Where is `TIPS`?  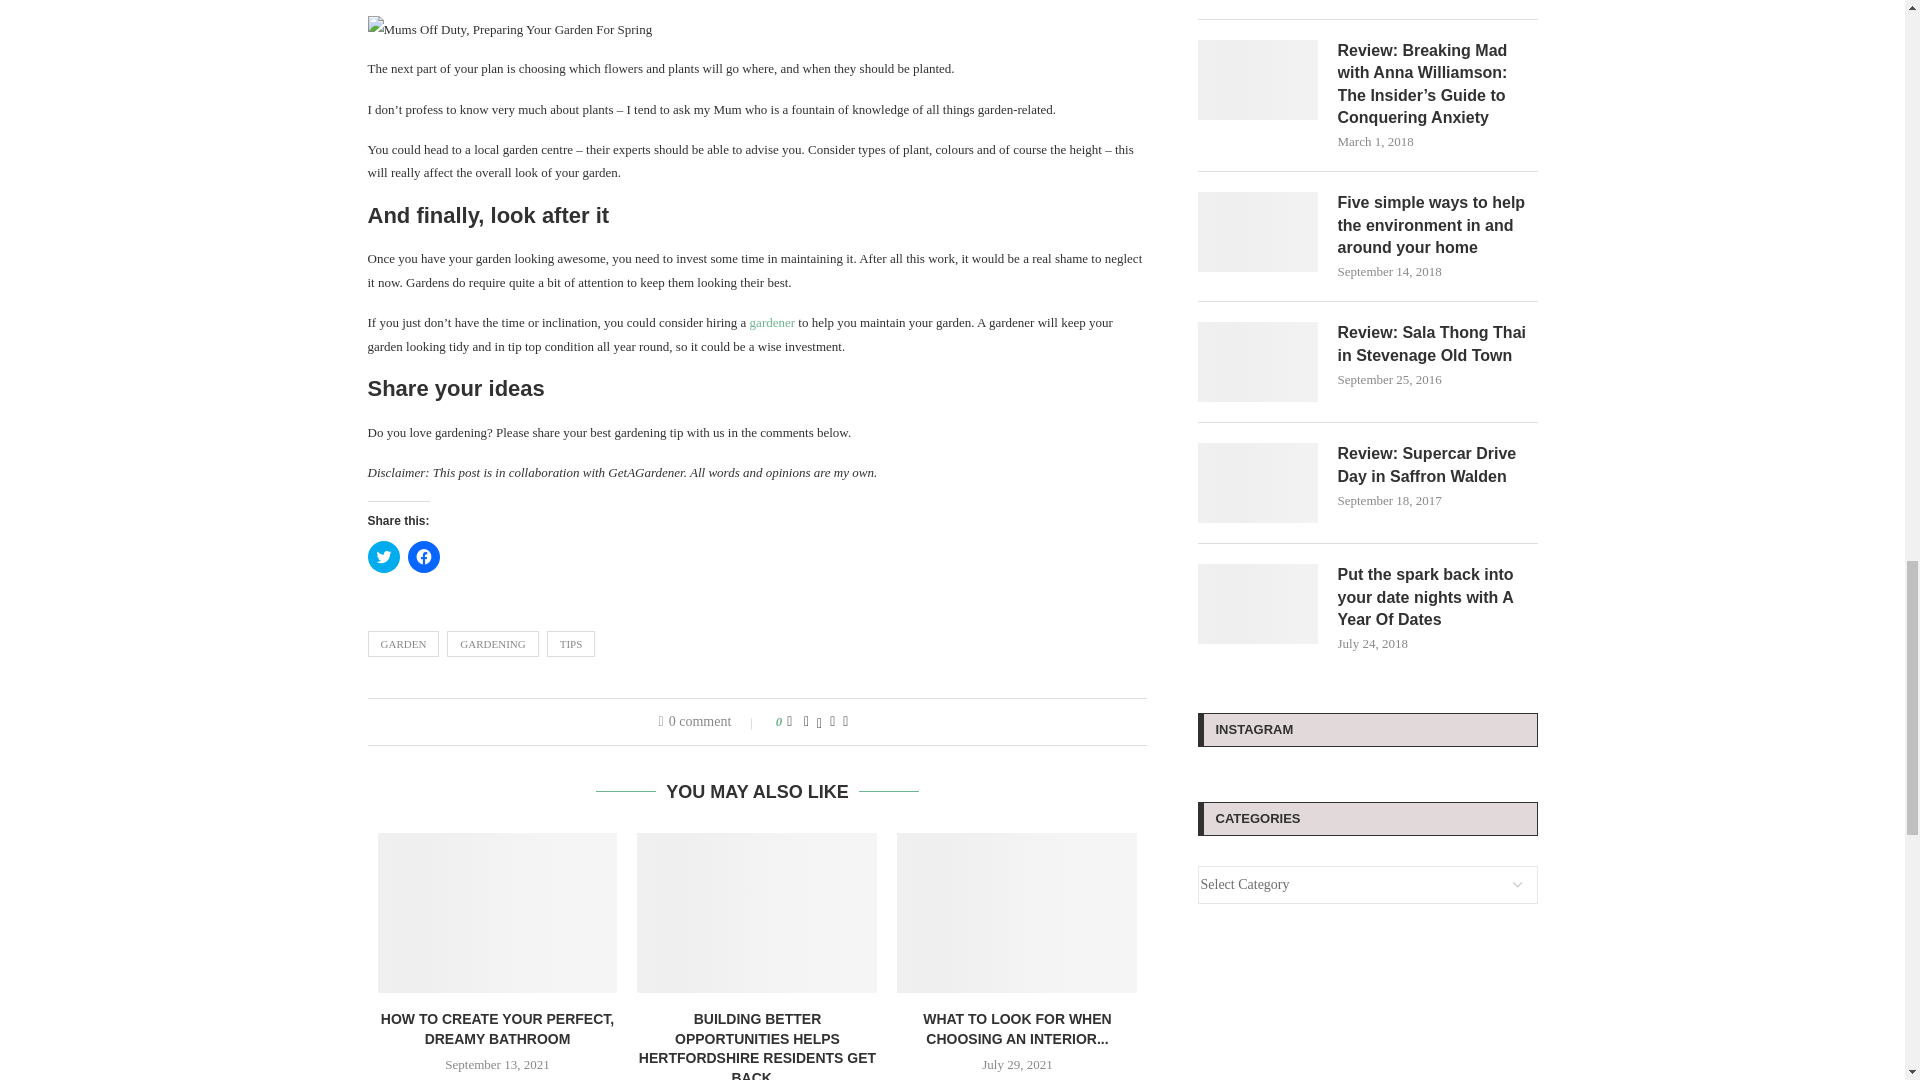 TIPS is located at coordinates (571, 643).